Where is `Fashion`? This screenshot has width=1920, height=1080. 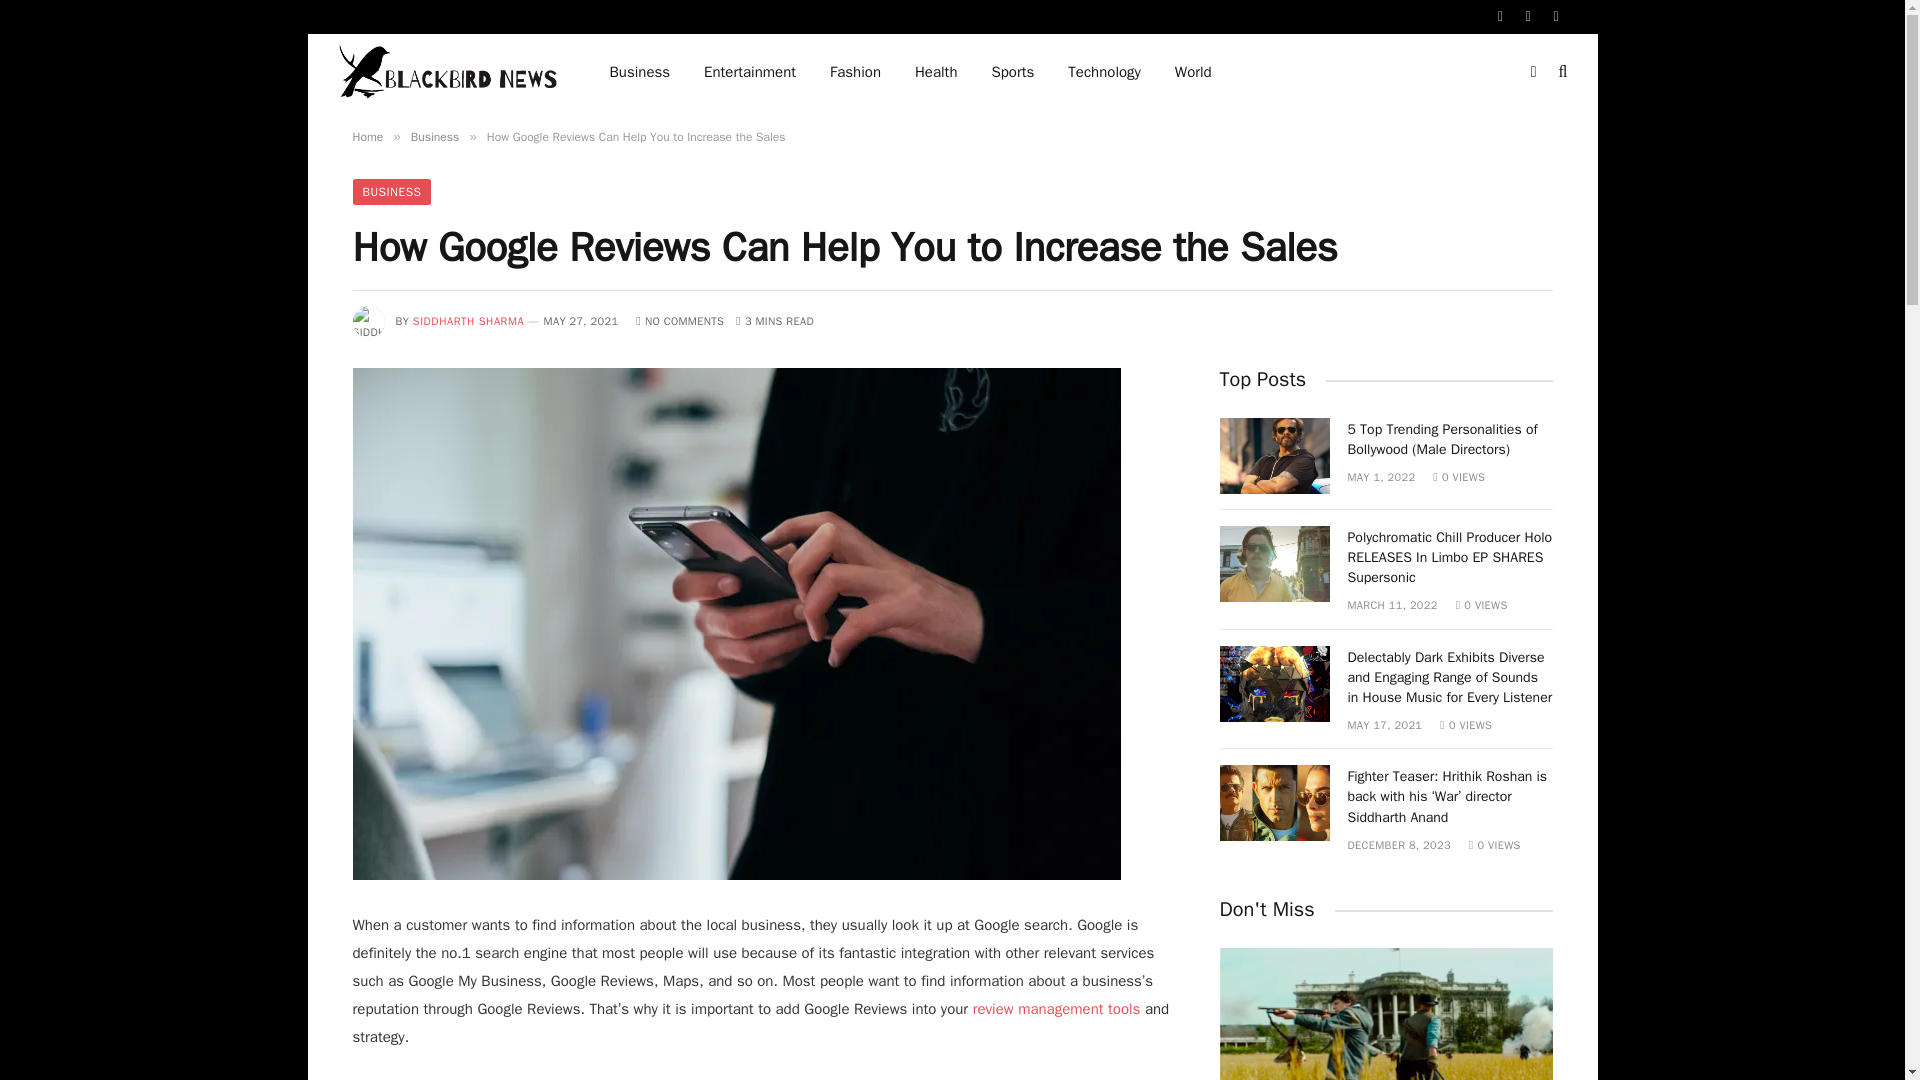
Fashion is located at coordinates (855, 72).